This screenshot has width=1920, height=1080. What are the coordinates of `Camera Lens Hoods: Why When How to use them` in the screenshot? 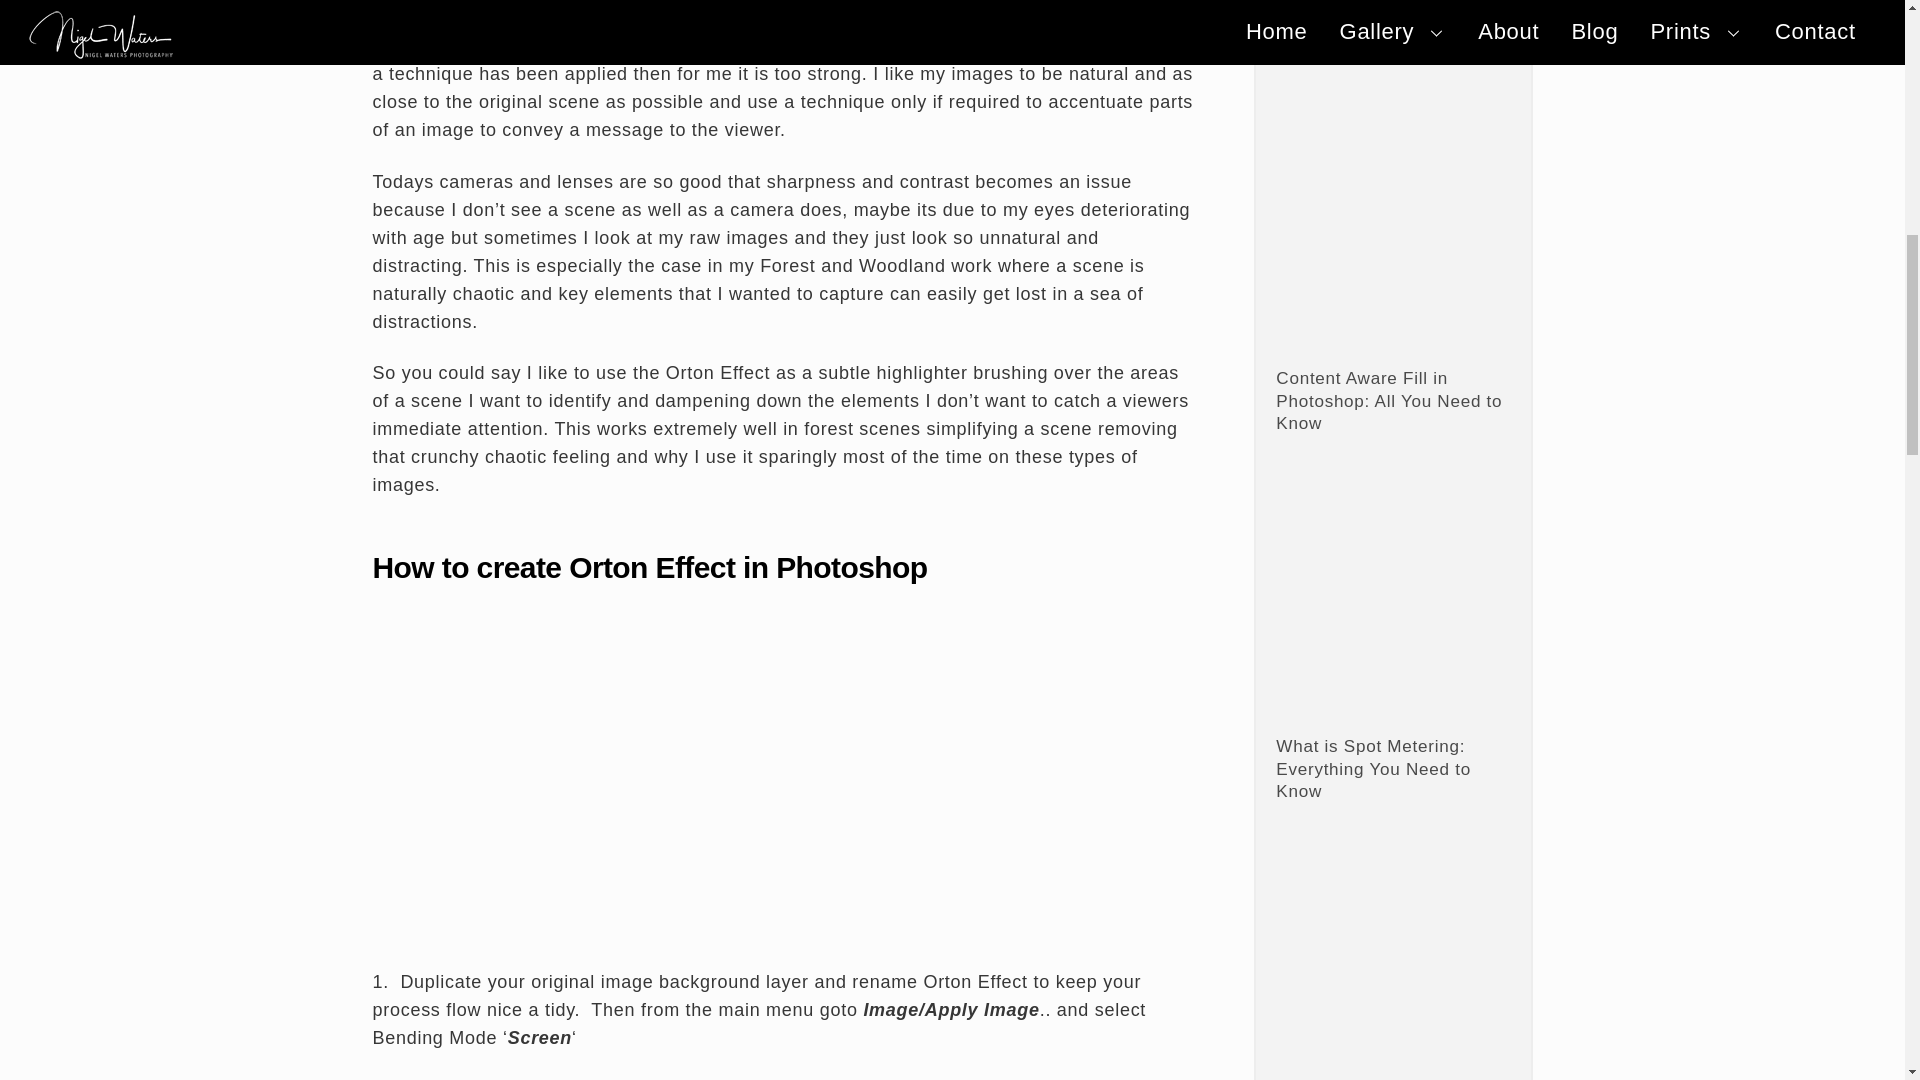 It's located at (1390, 7).